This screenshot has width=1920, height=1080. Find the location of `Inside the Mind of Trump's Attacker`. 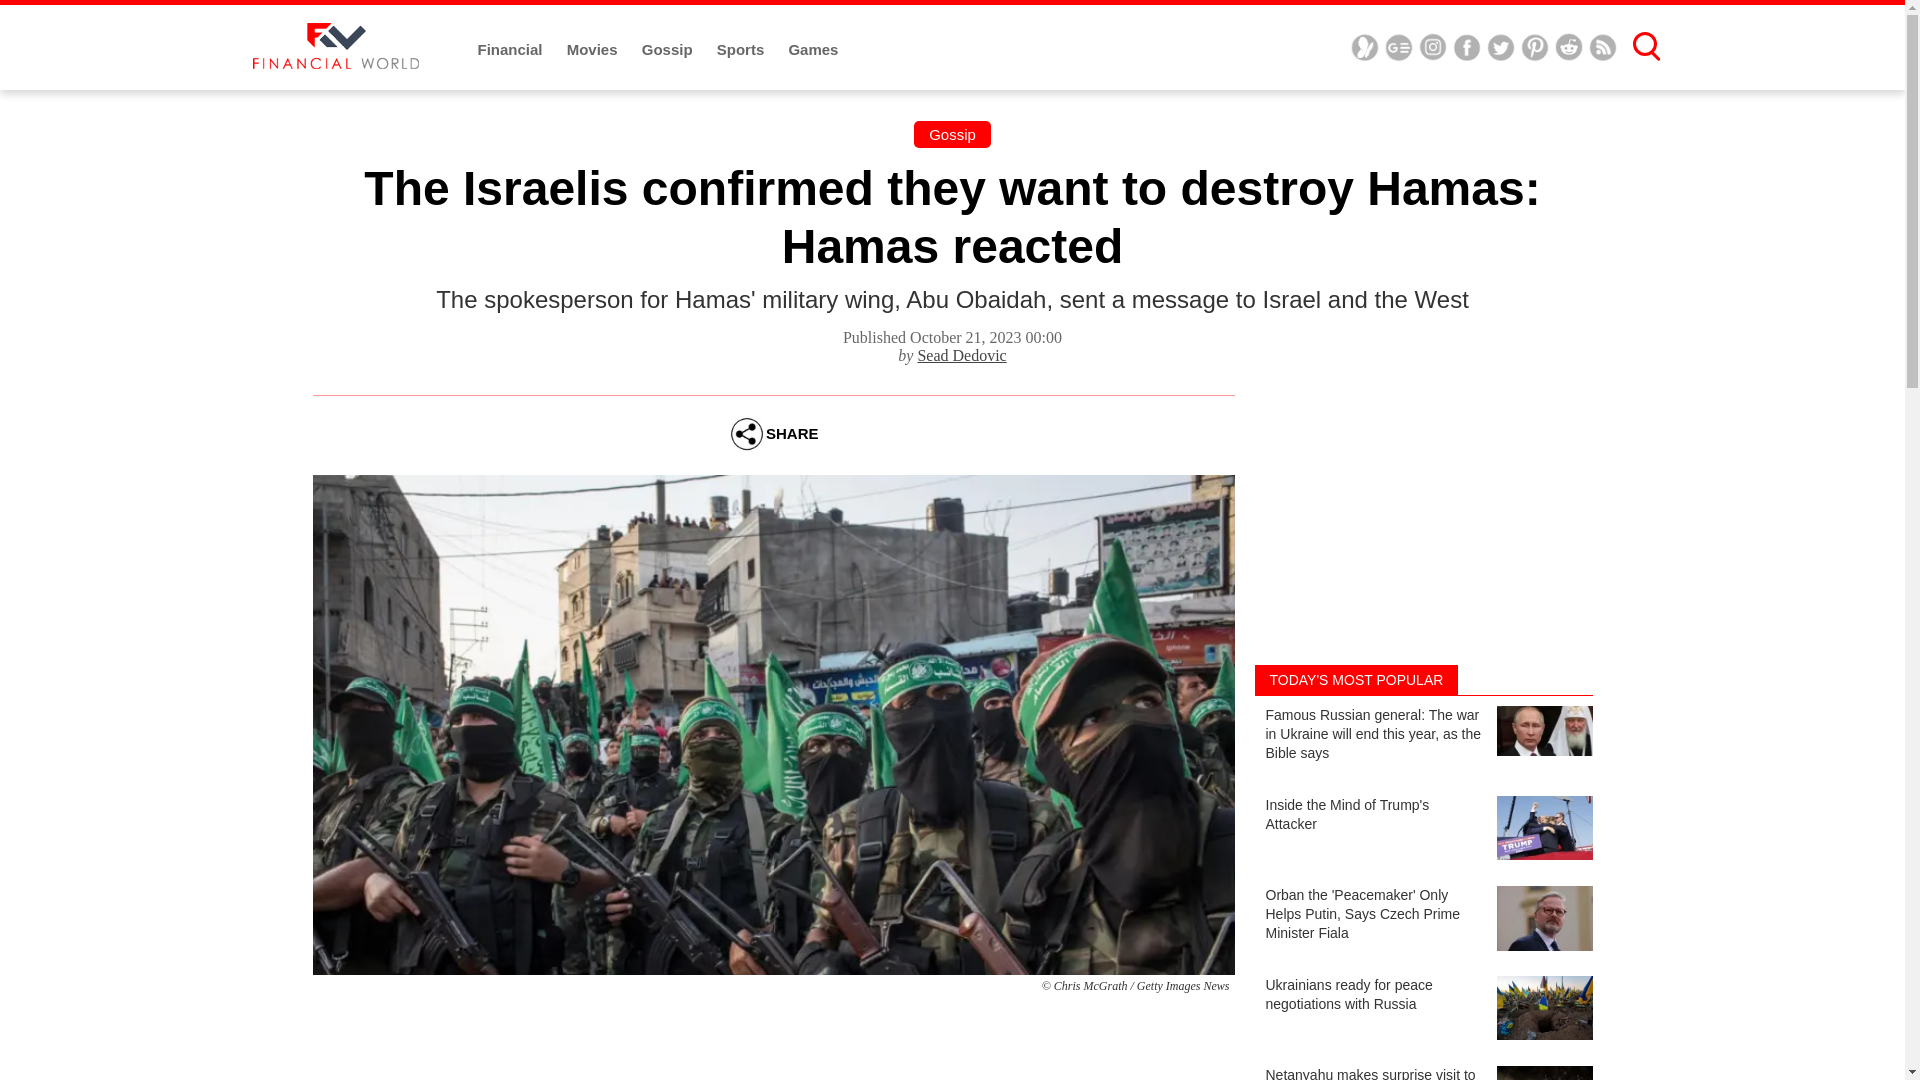

Inside the Mind of Trump's Attacker is located at coordinates (1422, 830).